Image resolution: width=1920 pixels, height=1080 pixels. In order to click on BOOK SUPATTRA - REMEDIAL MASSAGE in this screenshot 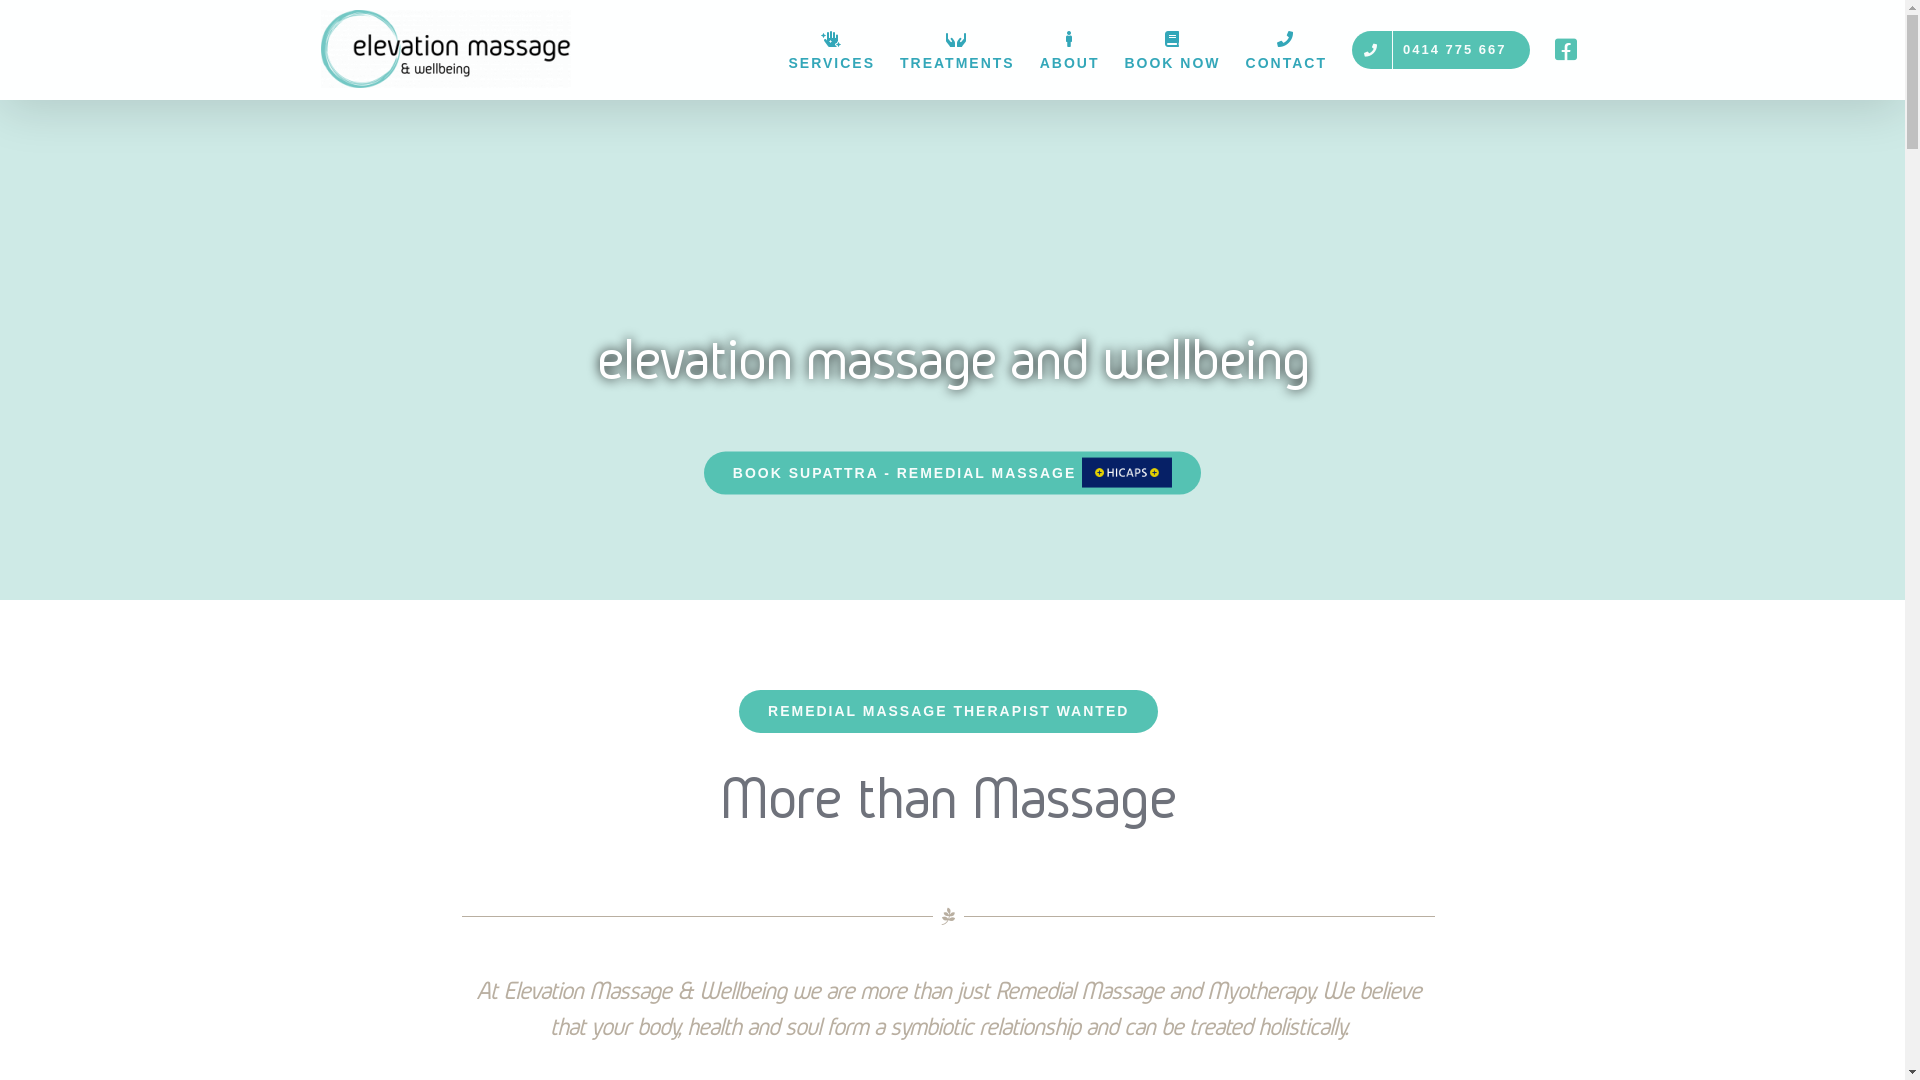, I will do `click(952, 472)`.